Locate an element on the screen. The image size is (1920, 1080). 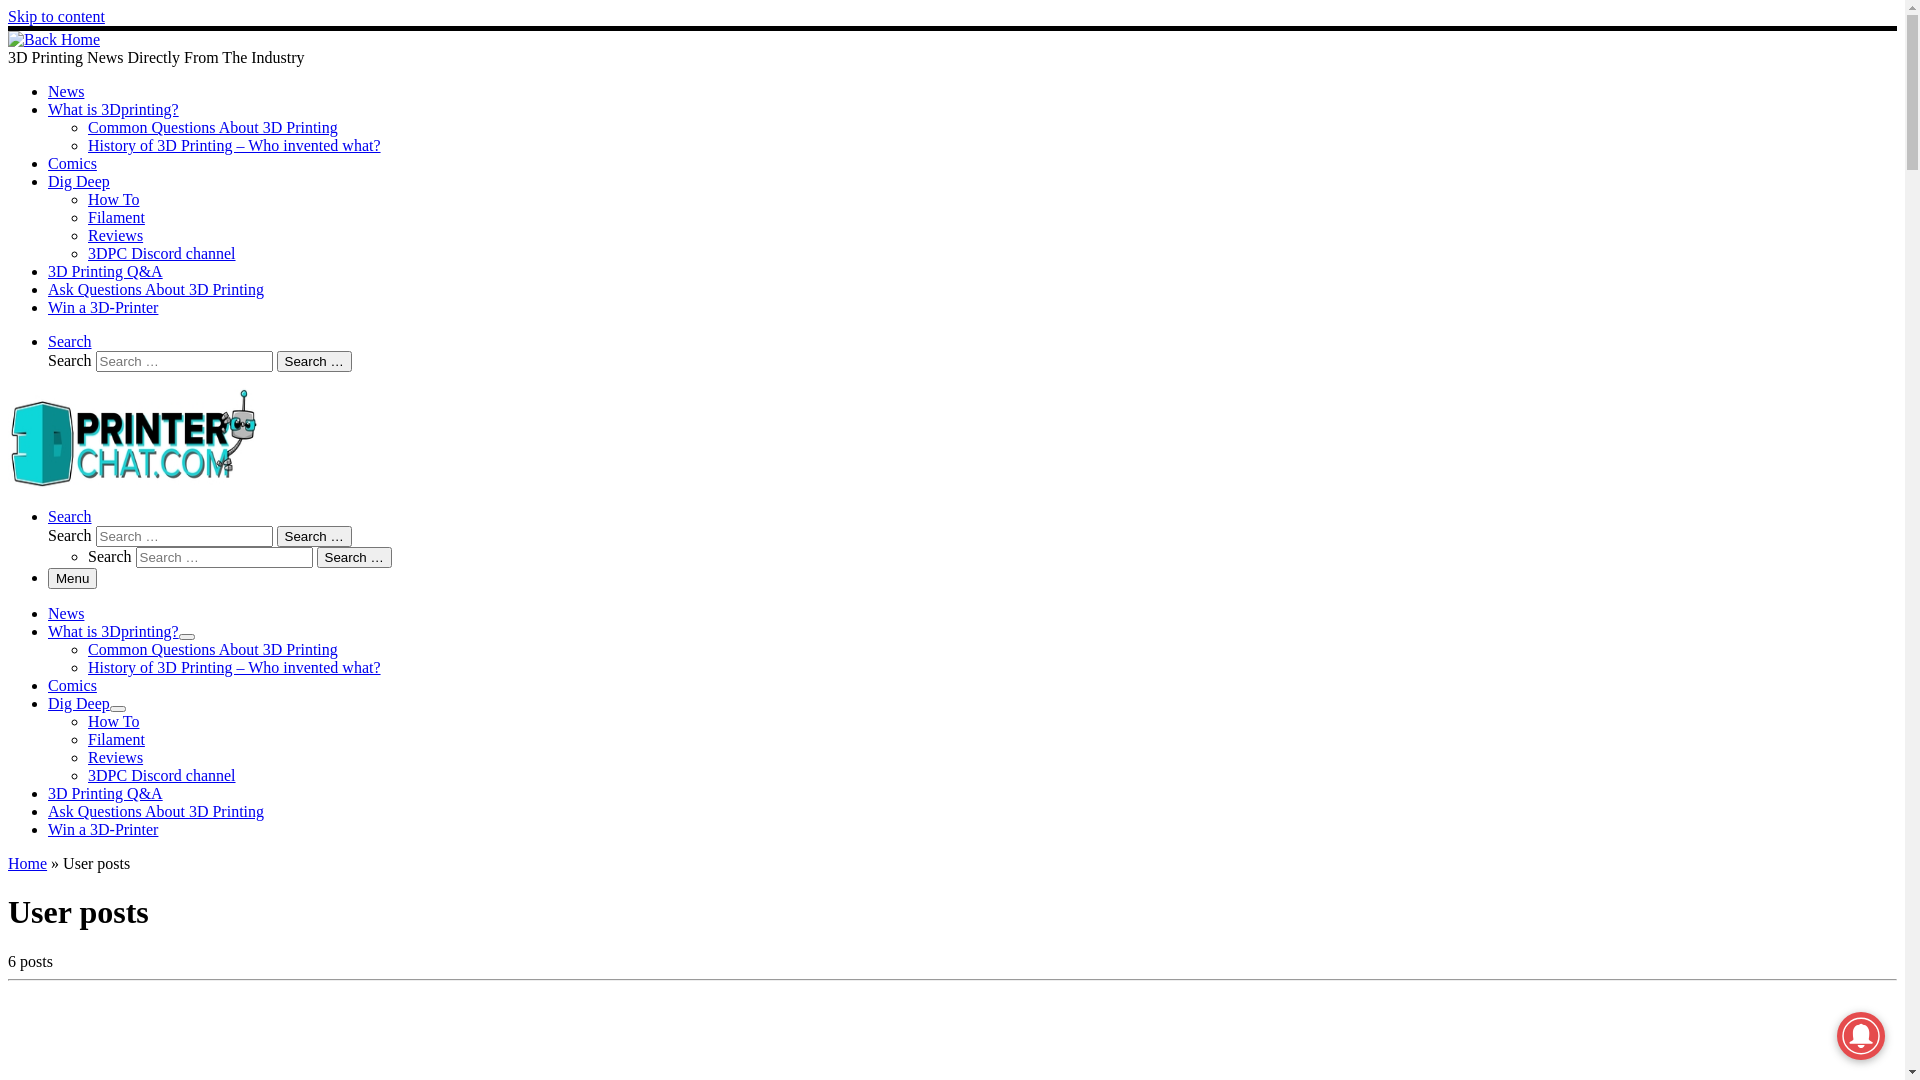
Win a 3D-Printer is located at coordinates (103, 830).